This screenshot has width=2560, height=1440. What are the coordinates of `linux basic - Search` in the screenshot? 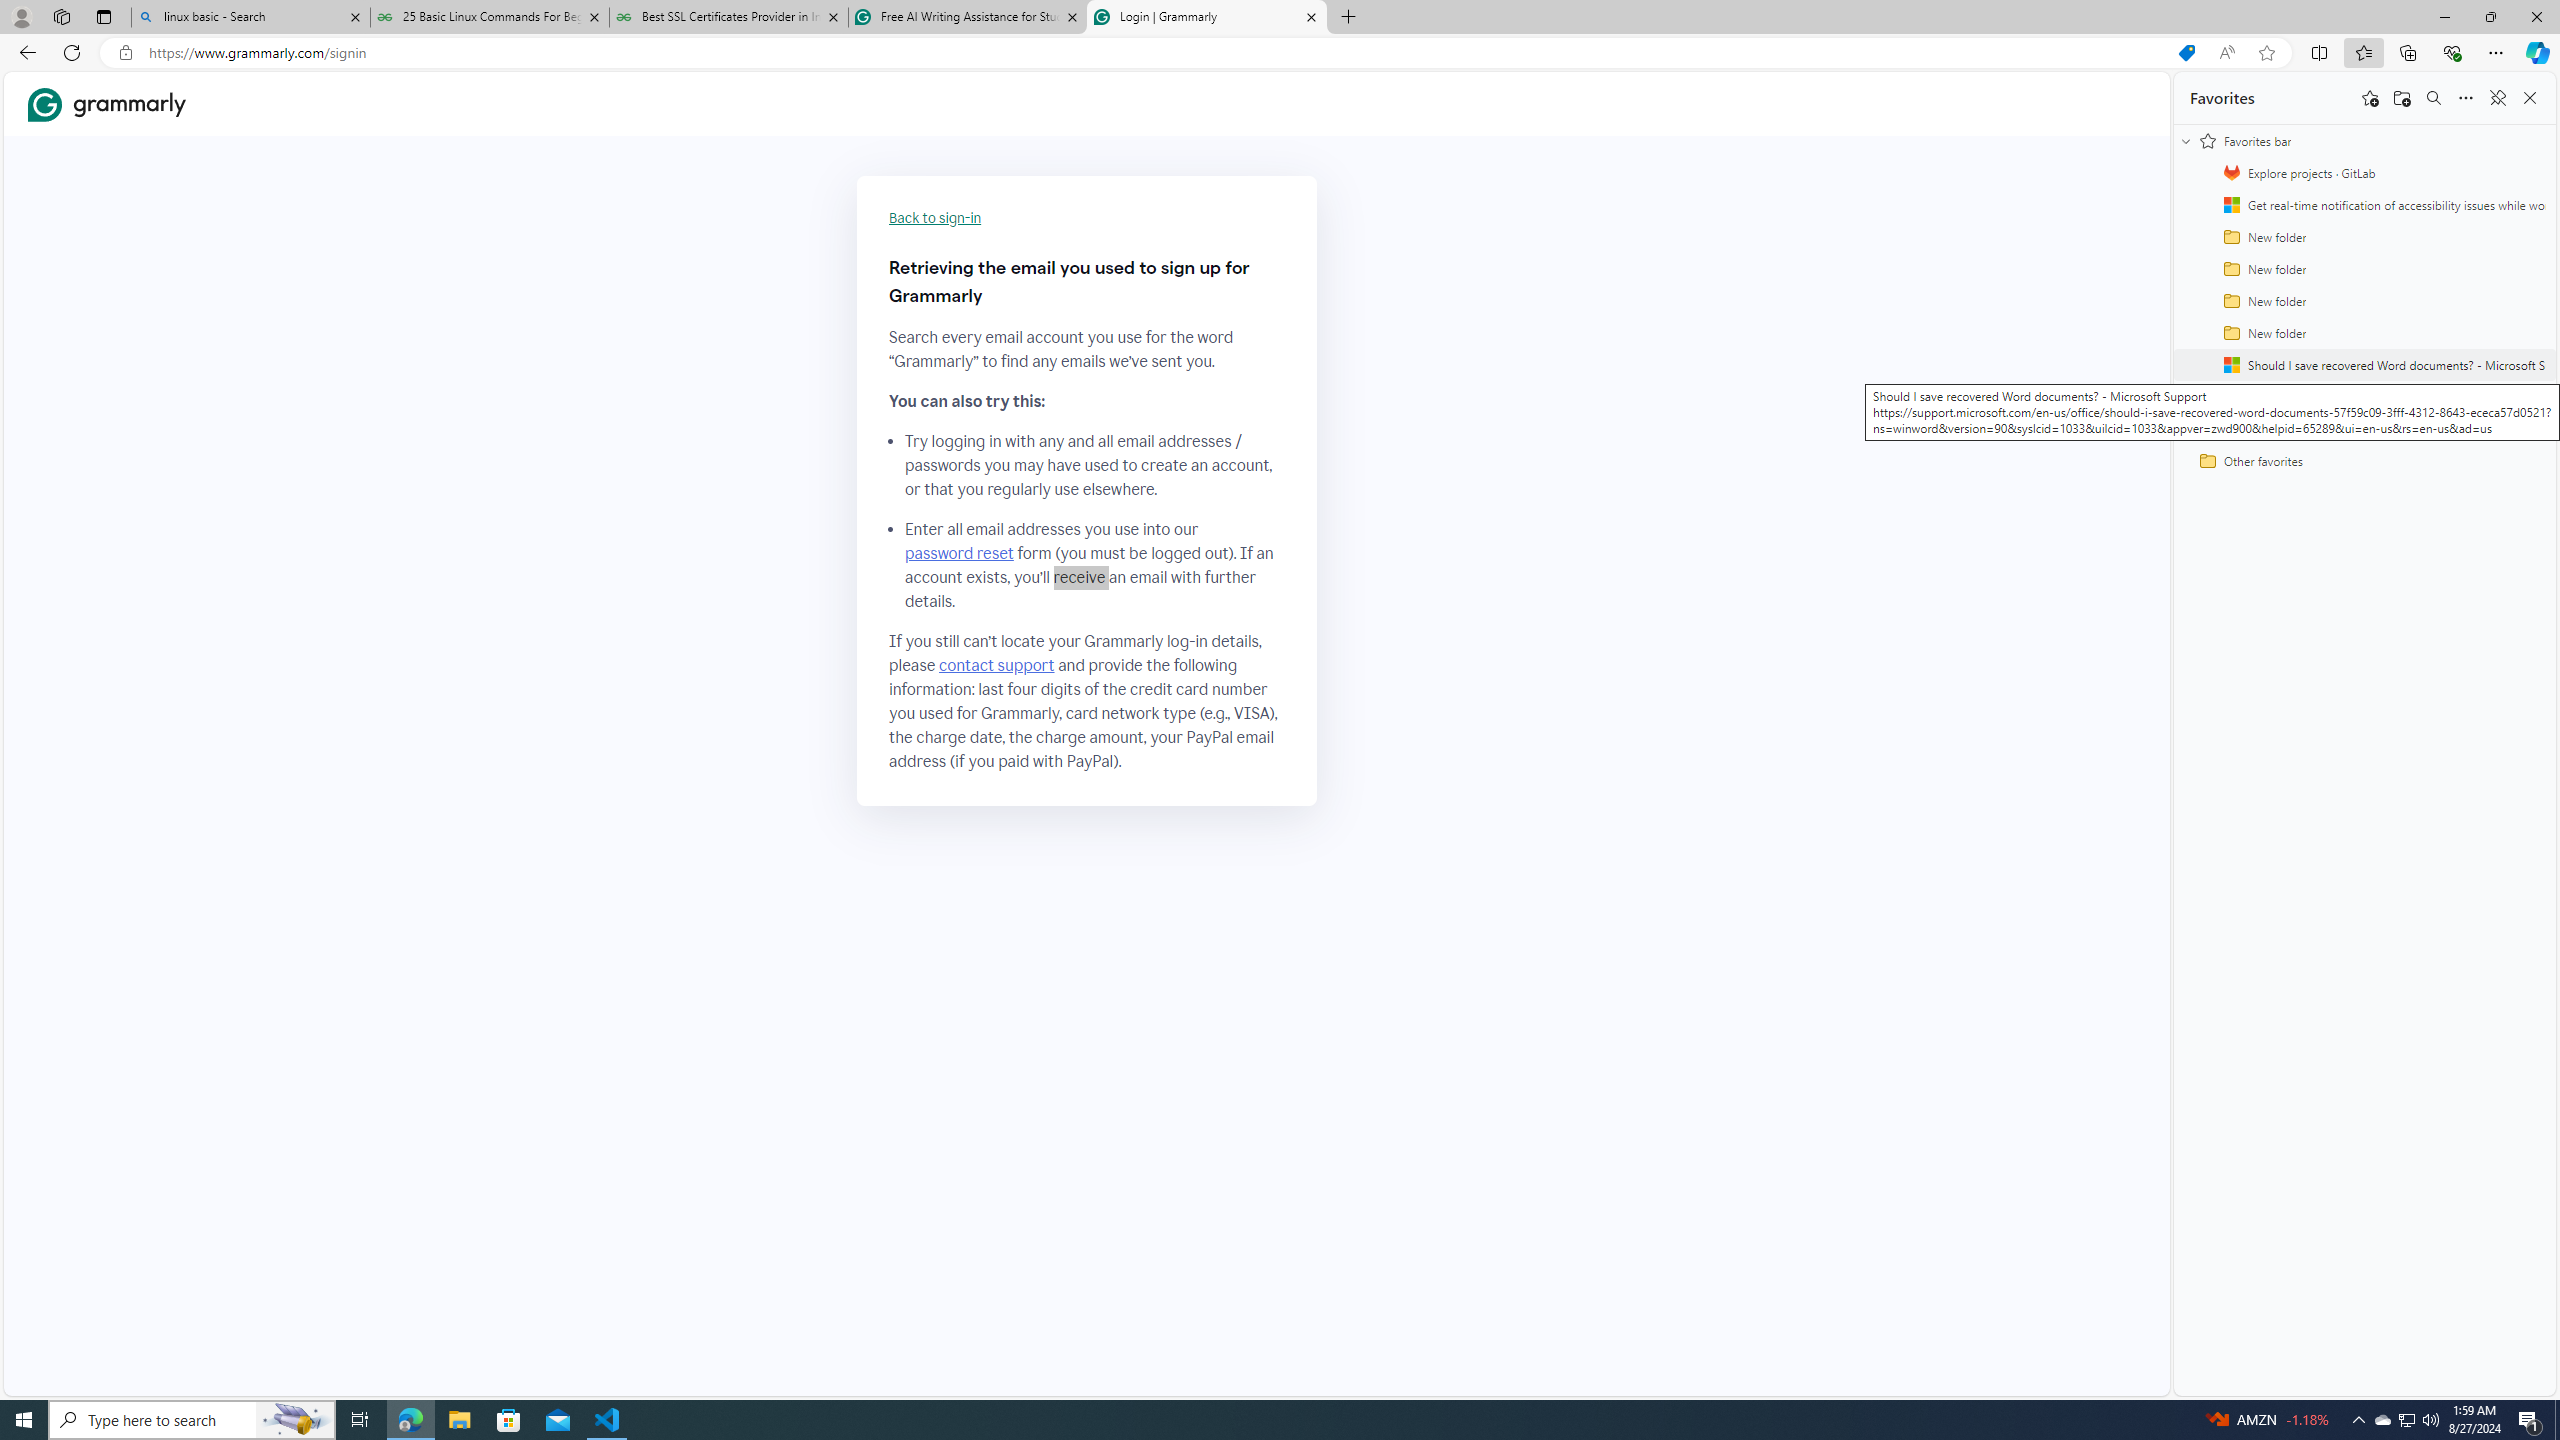 It's located at (250, 17).